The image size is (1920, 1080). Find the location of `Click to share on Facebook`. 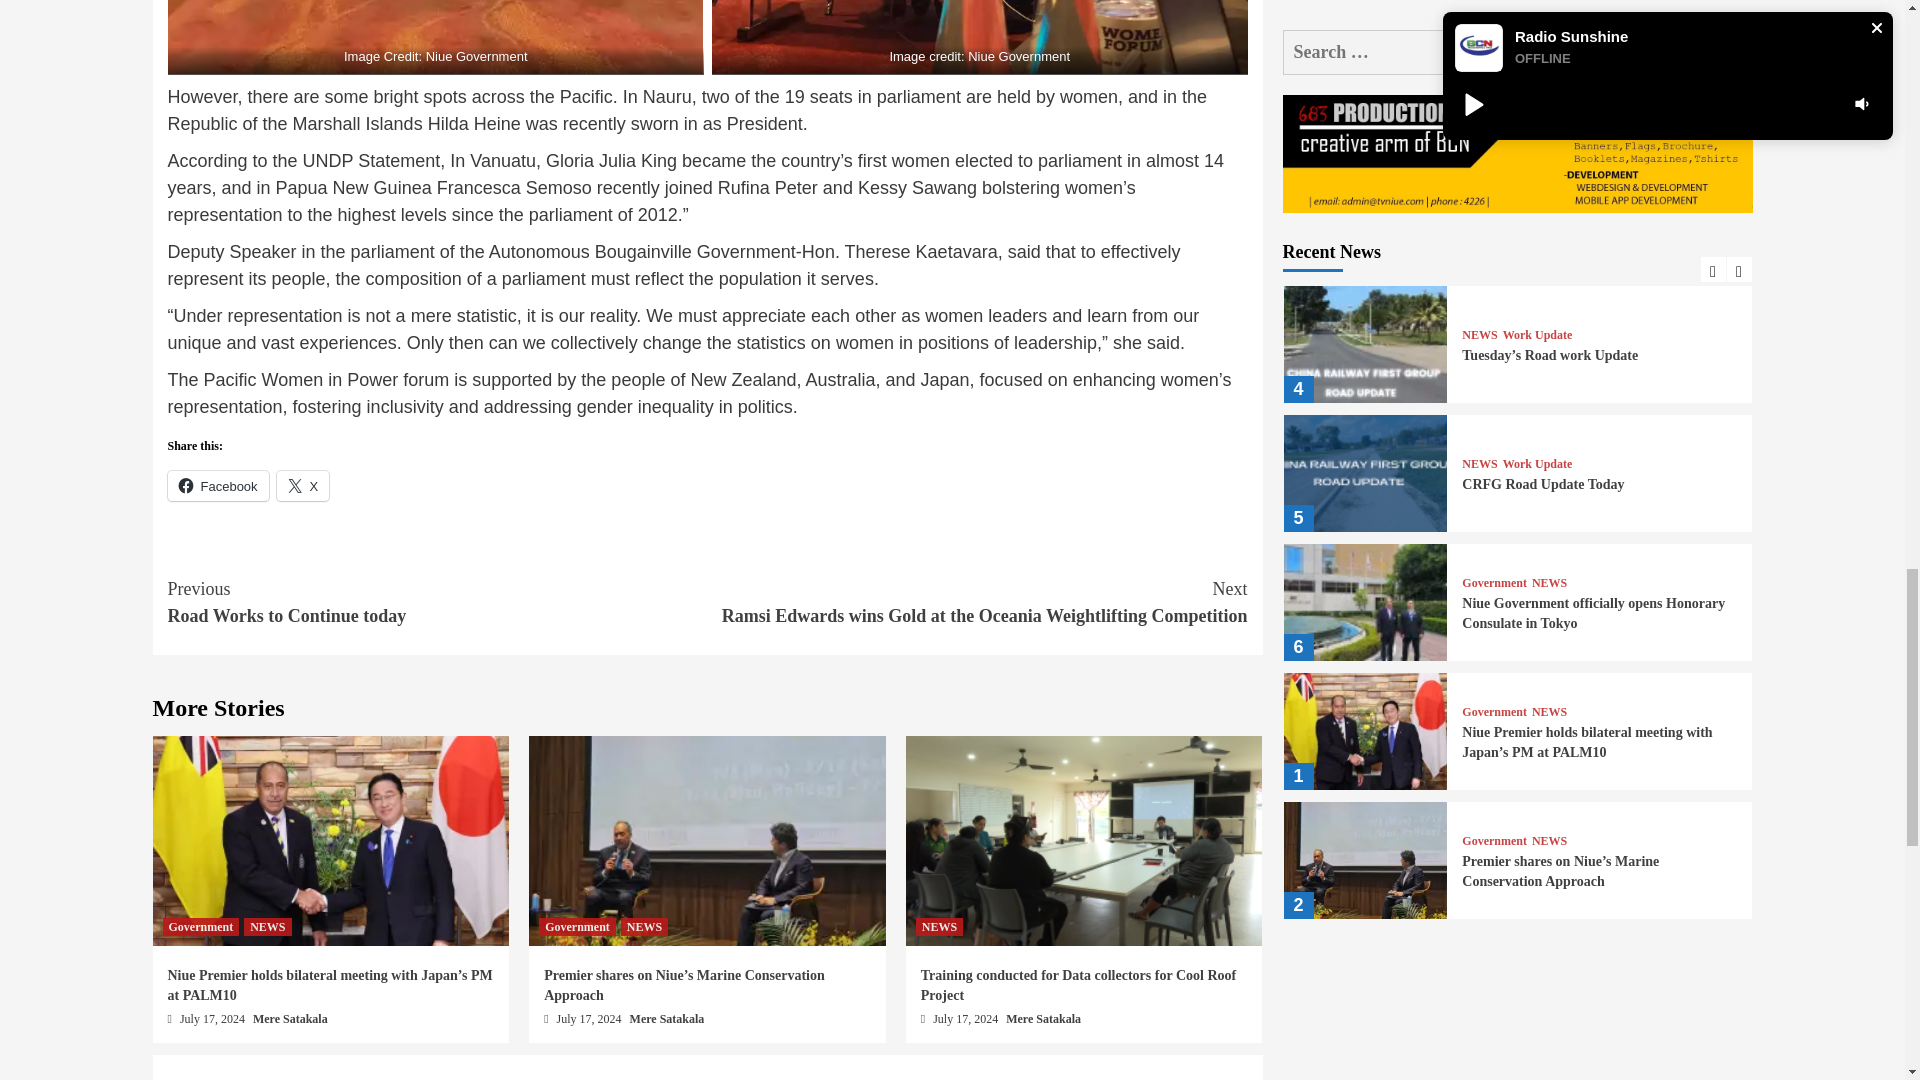

Click to share on Facebook is located at coordinates (218, 486).